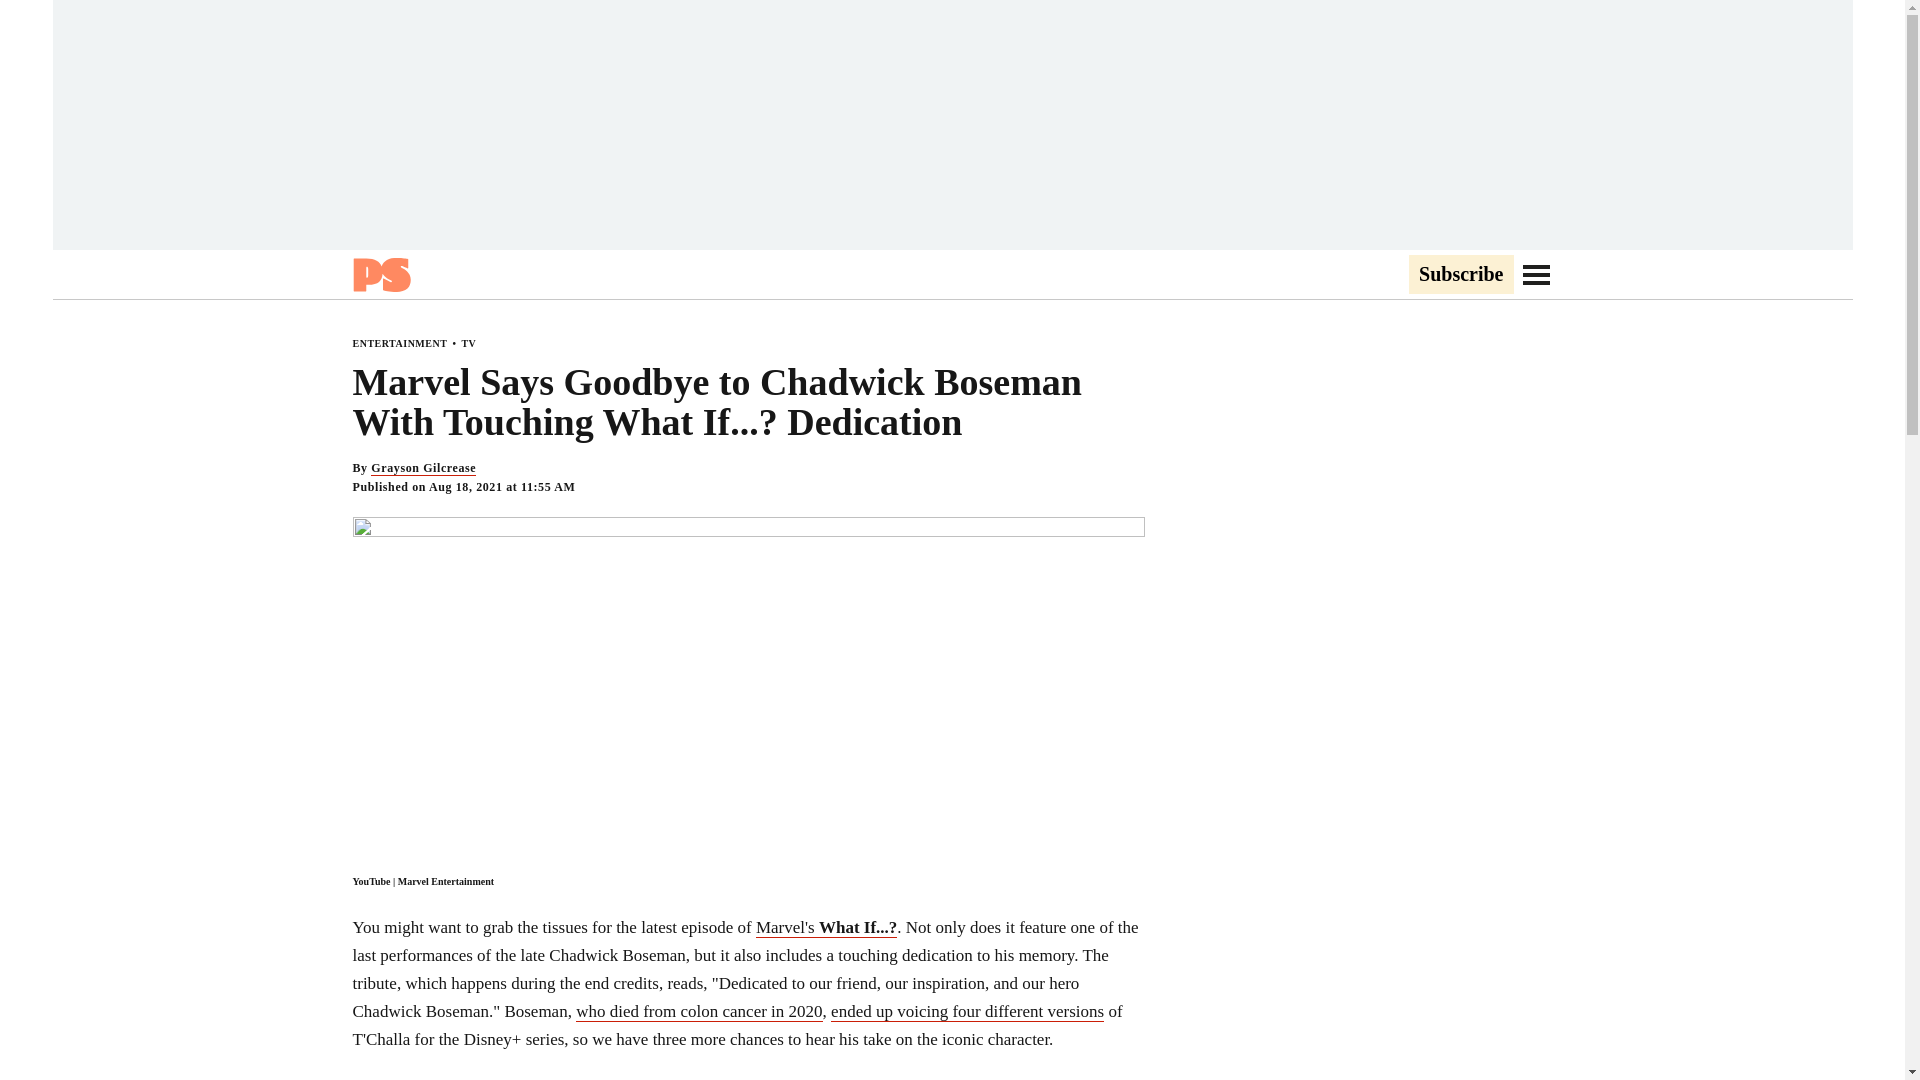  I want to click on Go to Navigation, so click(1536, 274).